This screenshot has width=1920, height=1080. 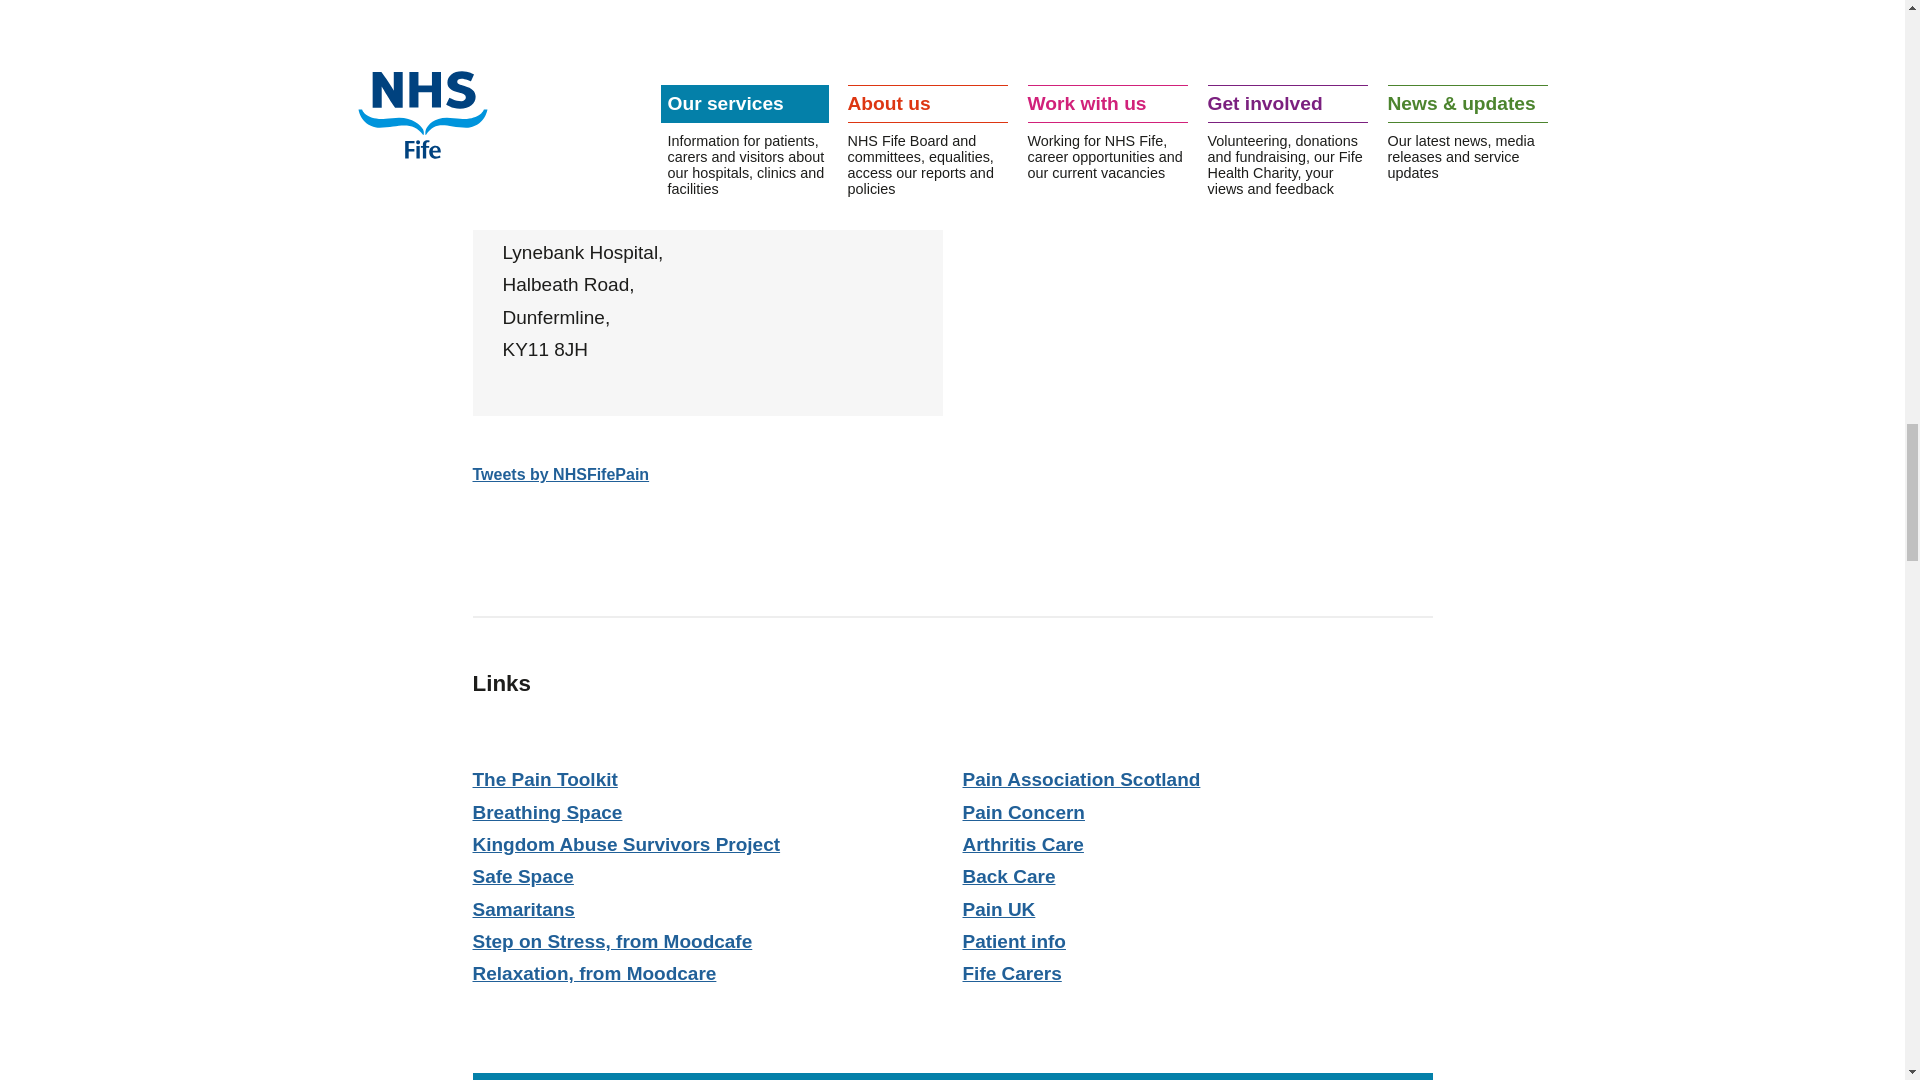 I want to click on Kingdom Abuse Survivors Project, so click(x=626, y=844).